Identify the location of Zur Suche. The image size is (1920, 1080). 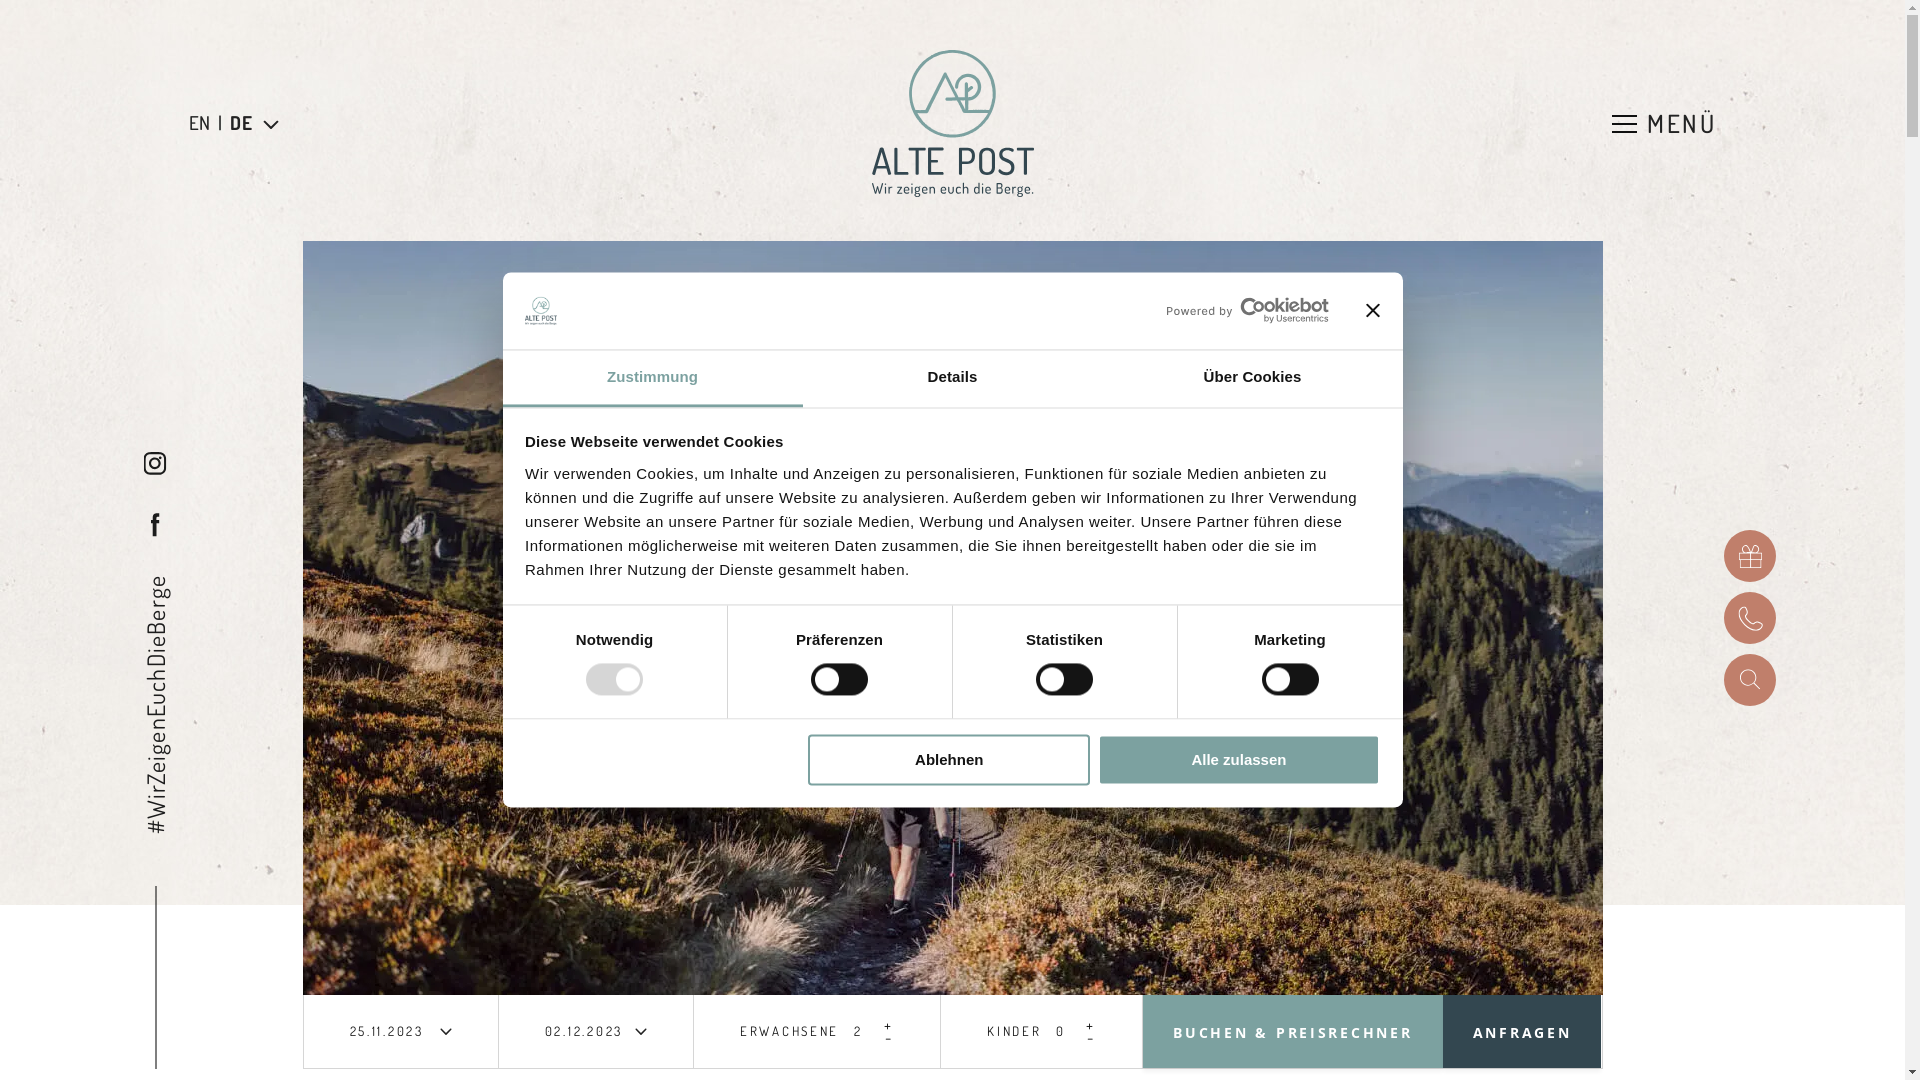
(1750, 680).